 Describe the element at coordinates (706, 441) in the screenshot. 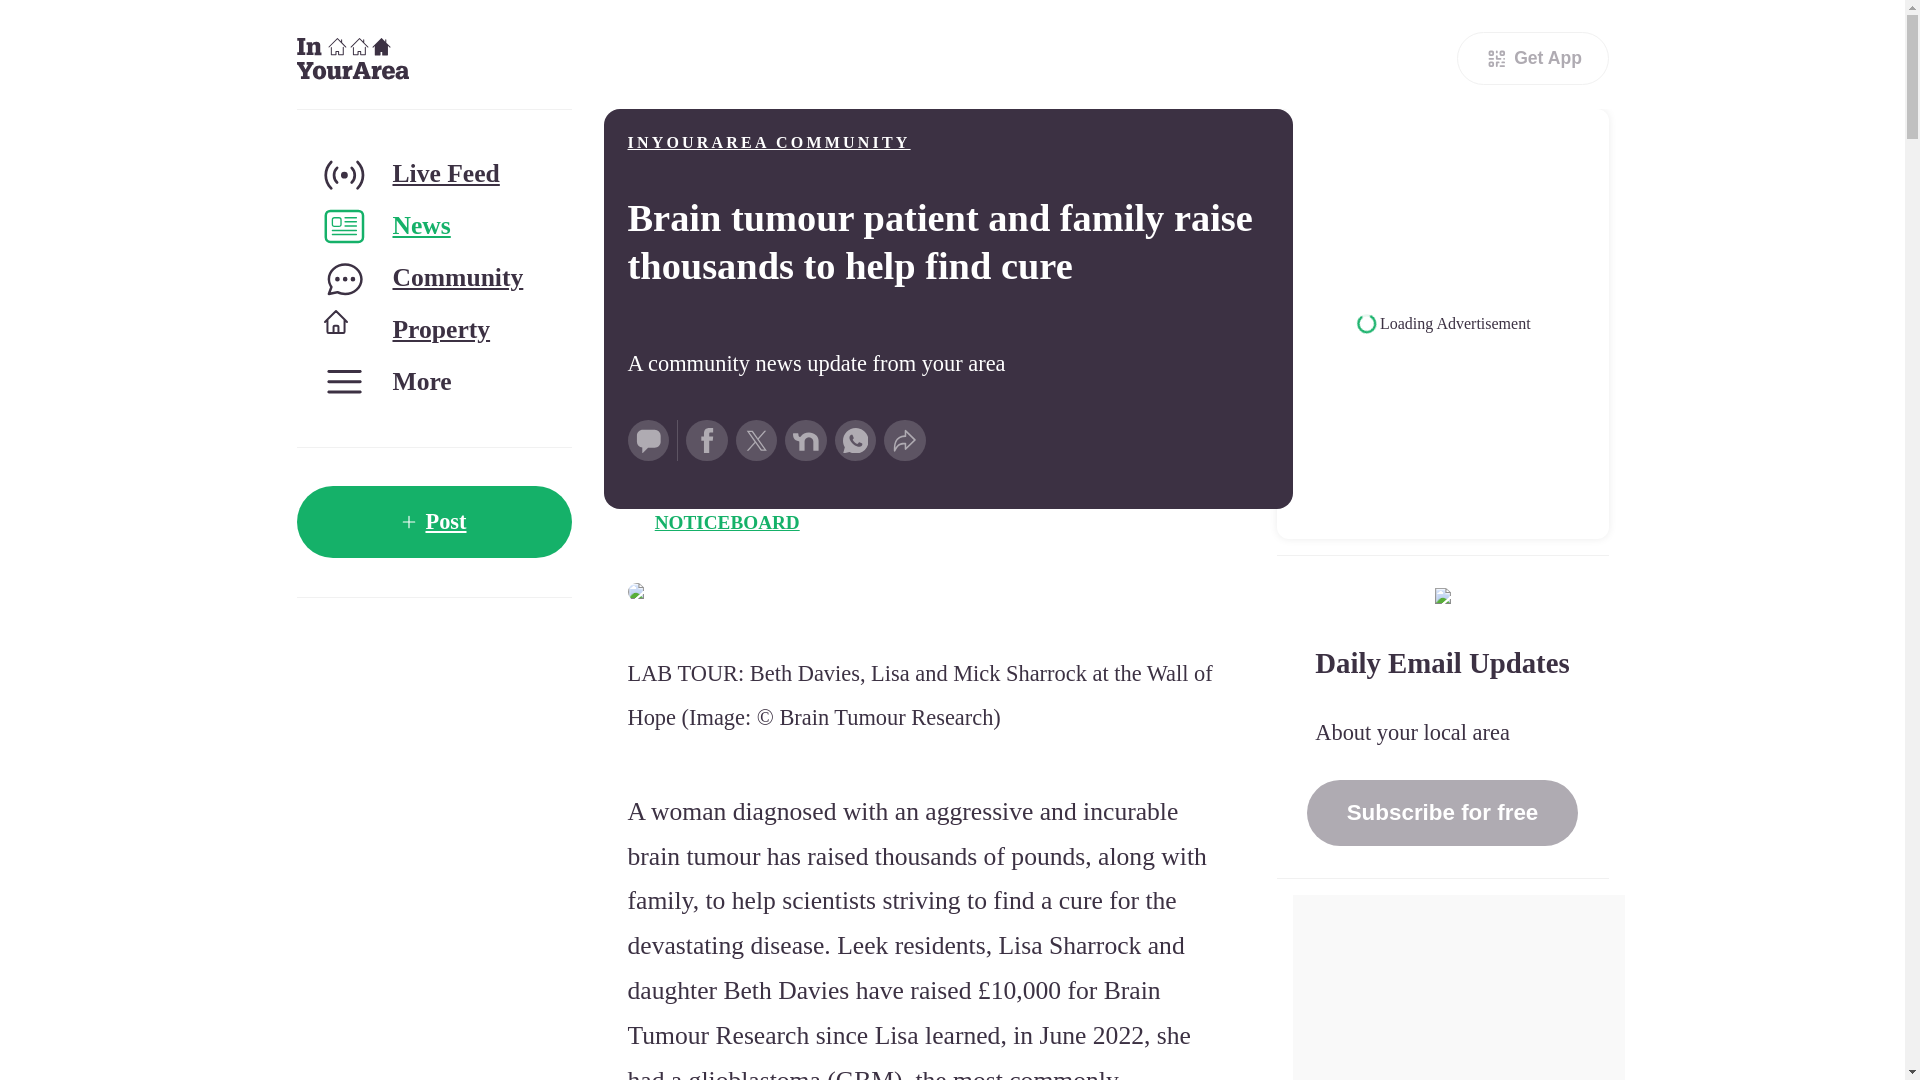

I see `Share to Facebook` at that location.